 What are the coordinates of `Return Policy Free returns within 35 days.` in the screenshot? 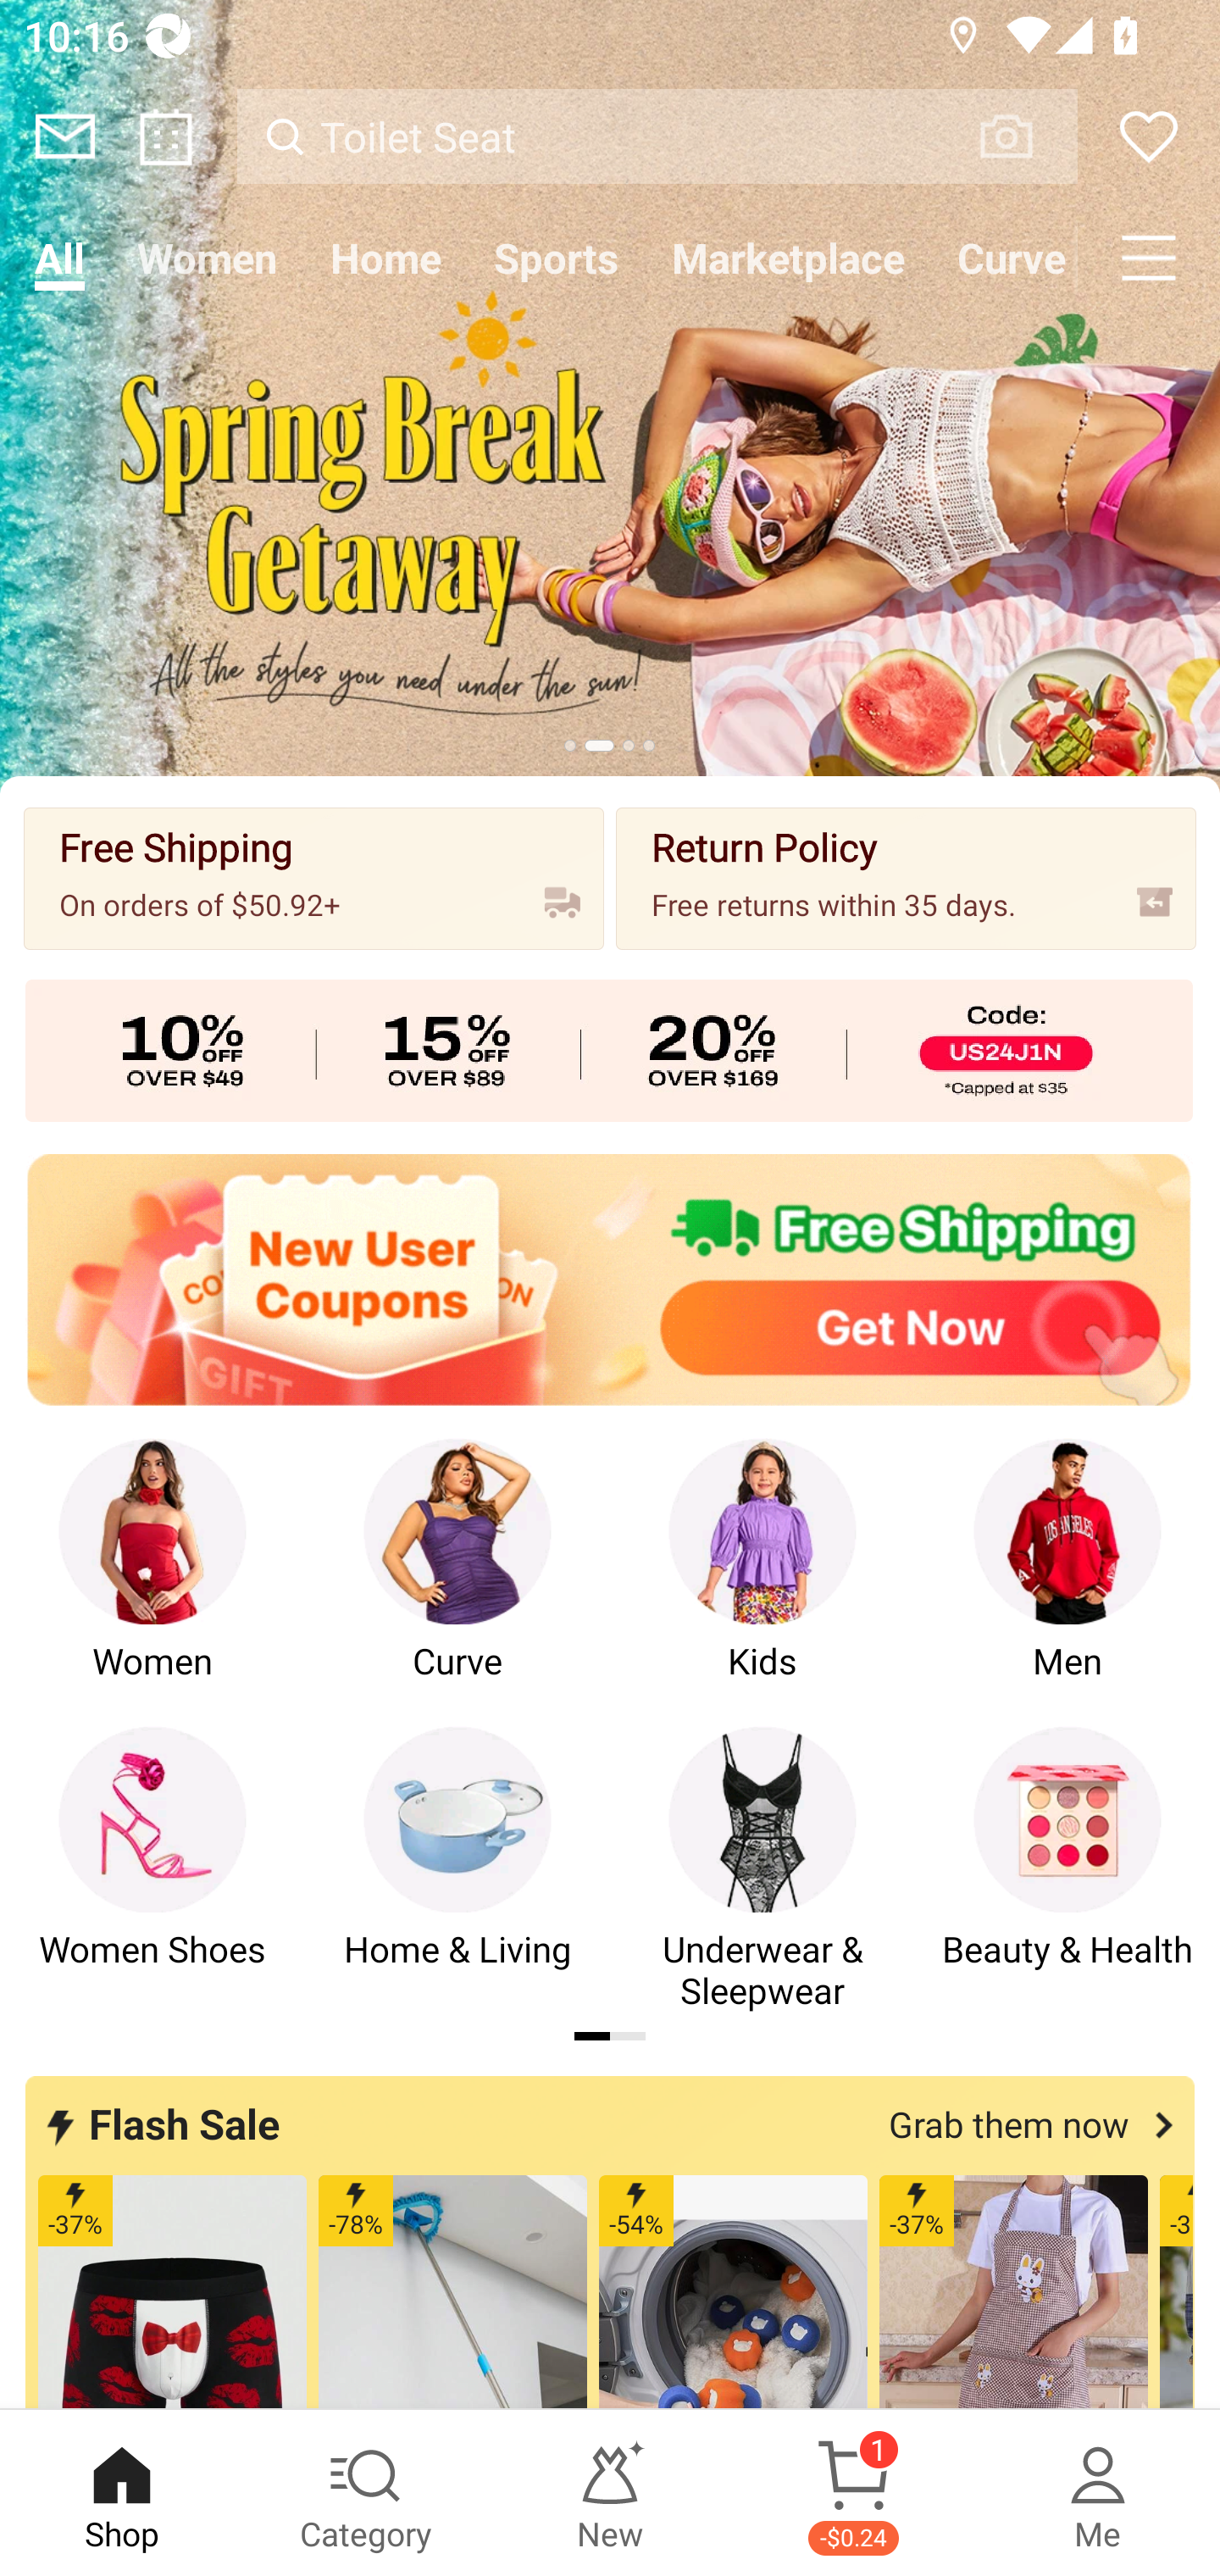 It's located at (907, 878).